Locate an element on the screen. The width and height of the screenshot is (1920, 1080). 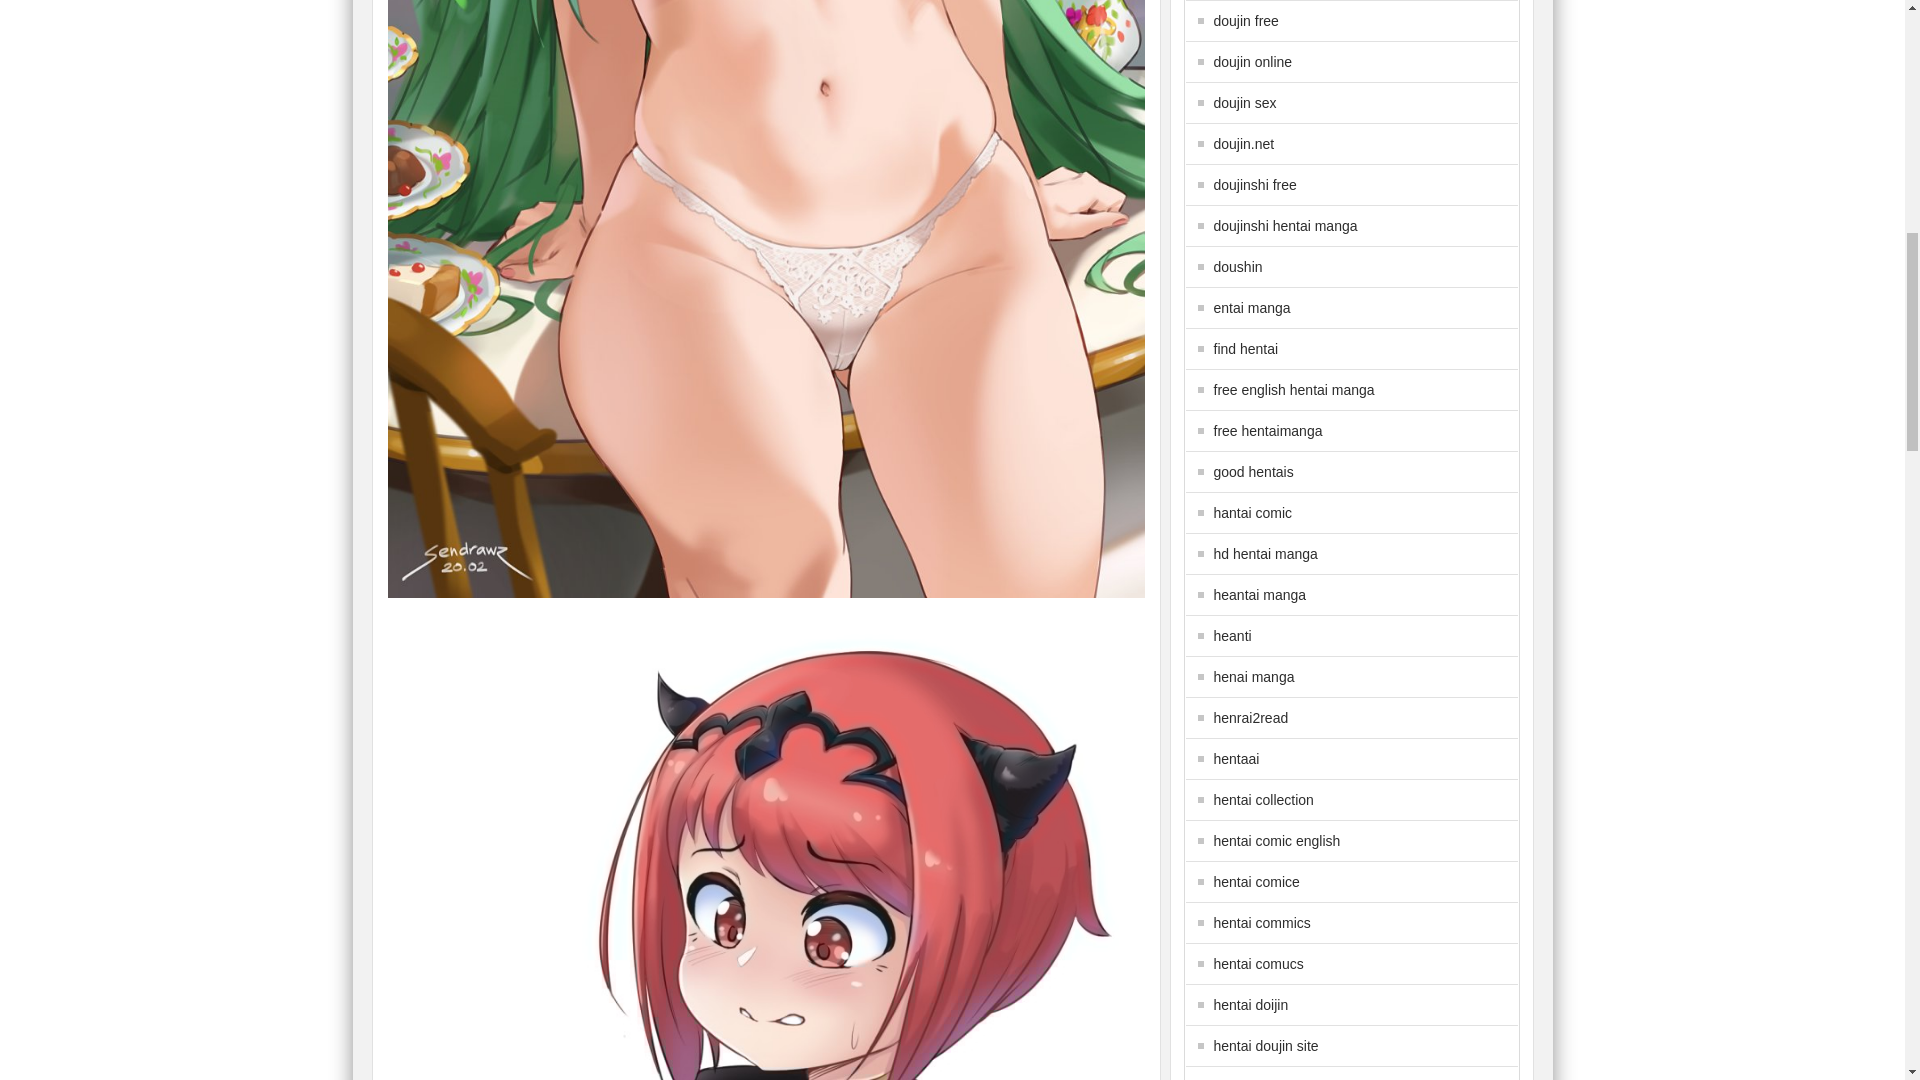
doujin online is located at coordinates (1245, 62).